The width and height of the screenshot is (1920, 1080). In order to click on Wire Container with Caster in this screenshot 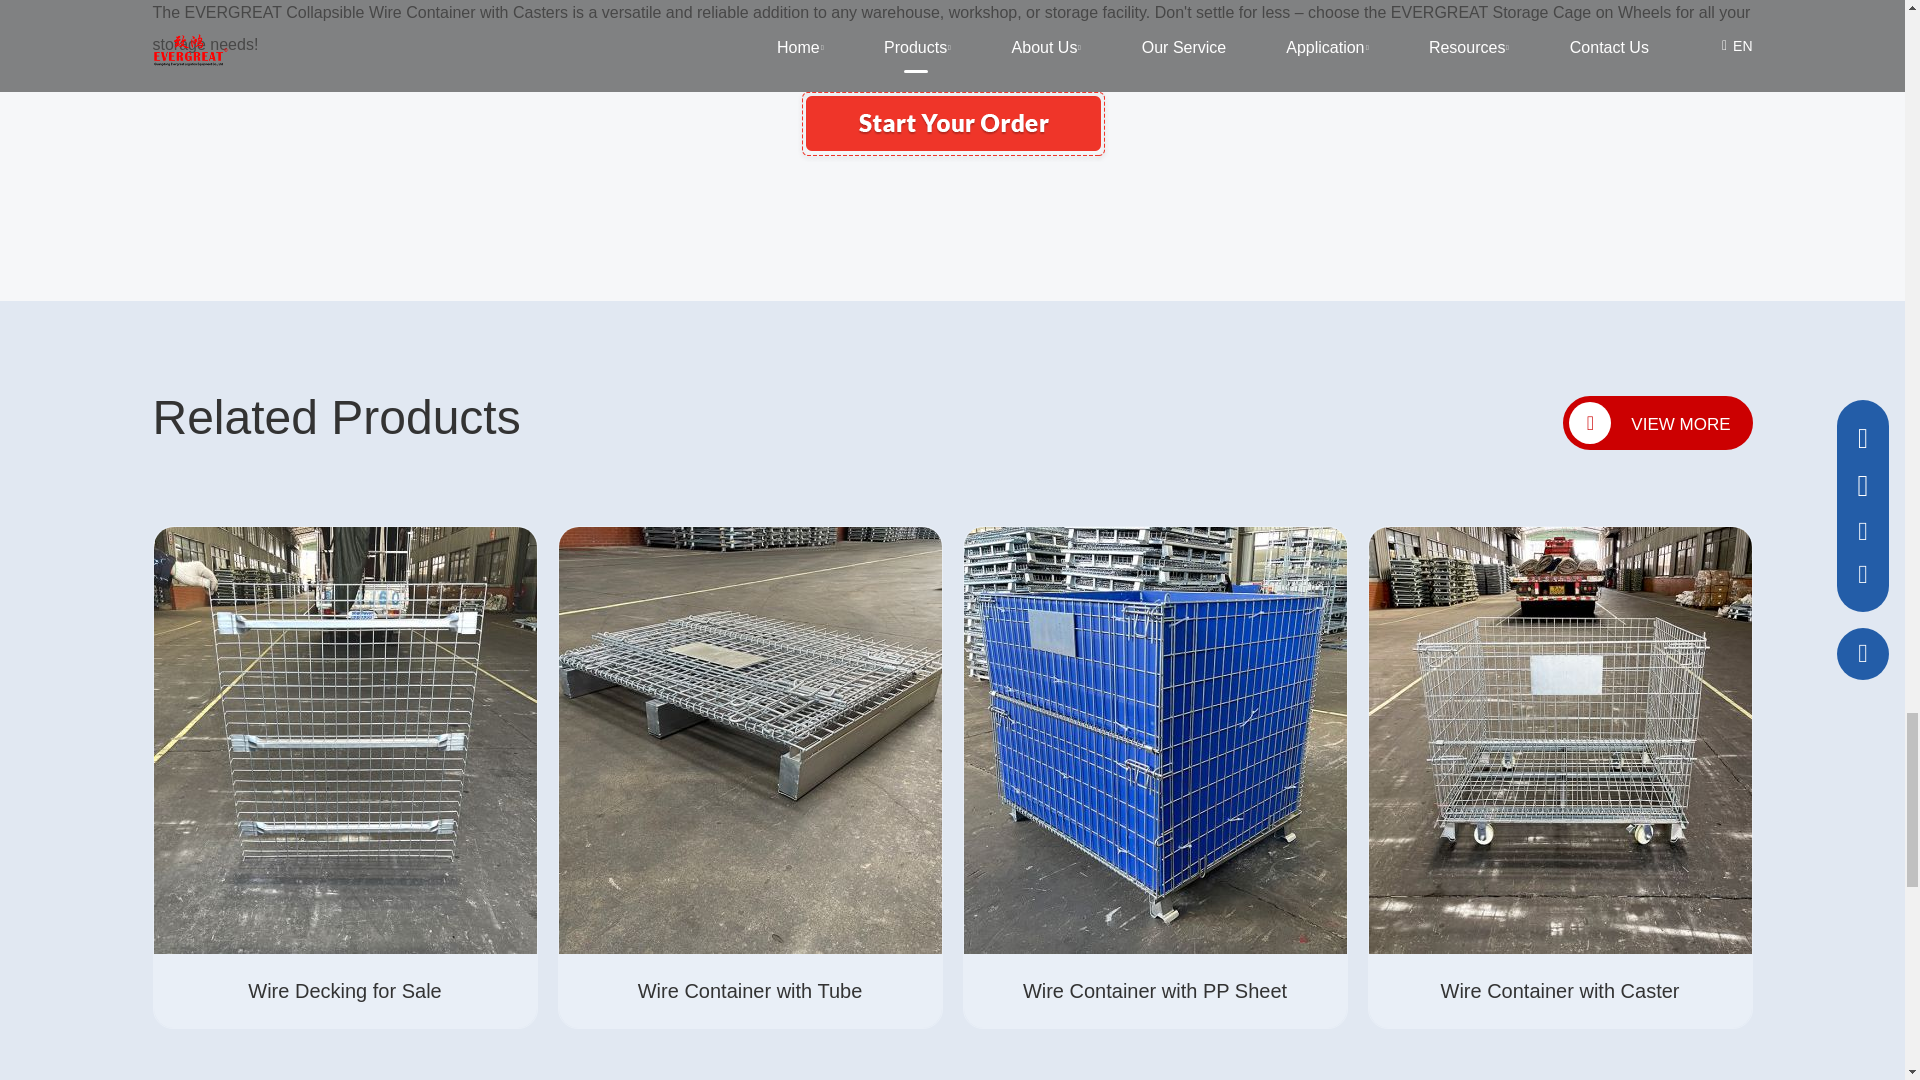, I will do `click(951, 122)`.